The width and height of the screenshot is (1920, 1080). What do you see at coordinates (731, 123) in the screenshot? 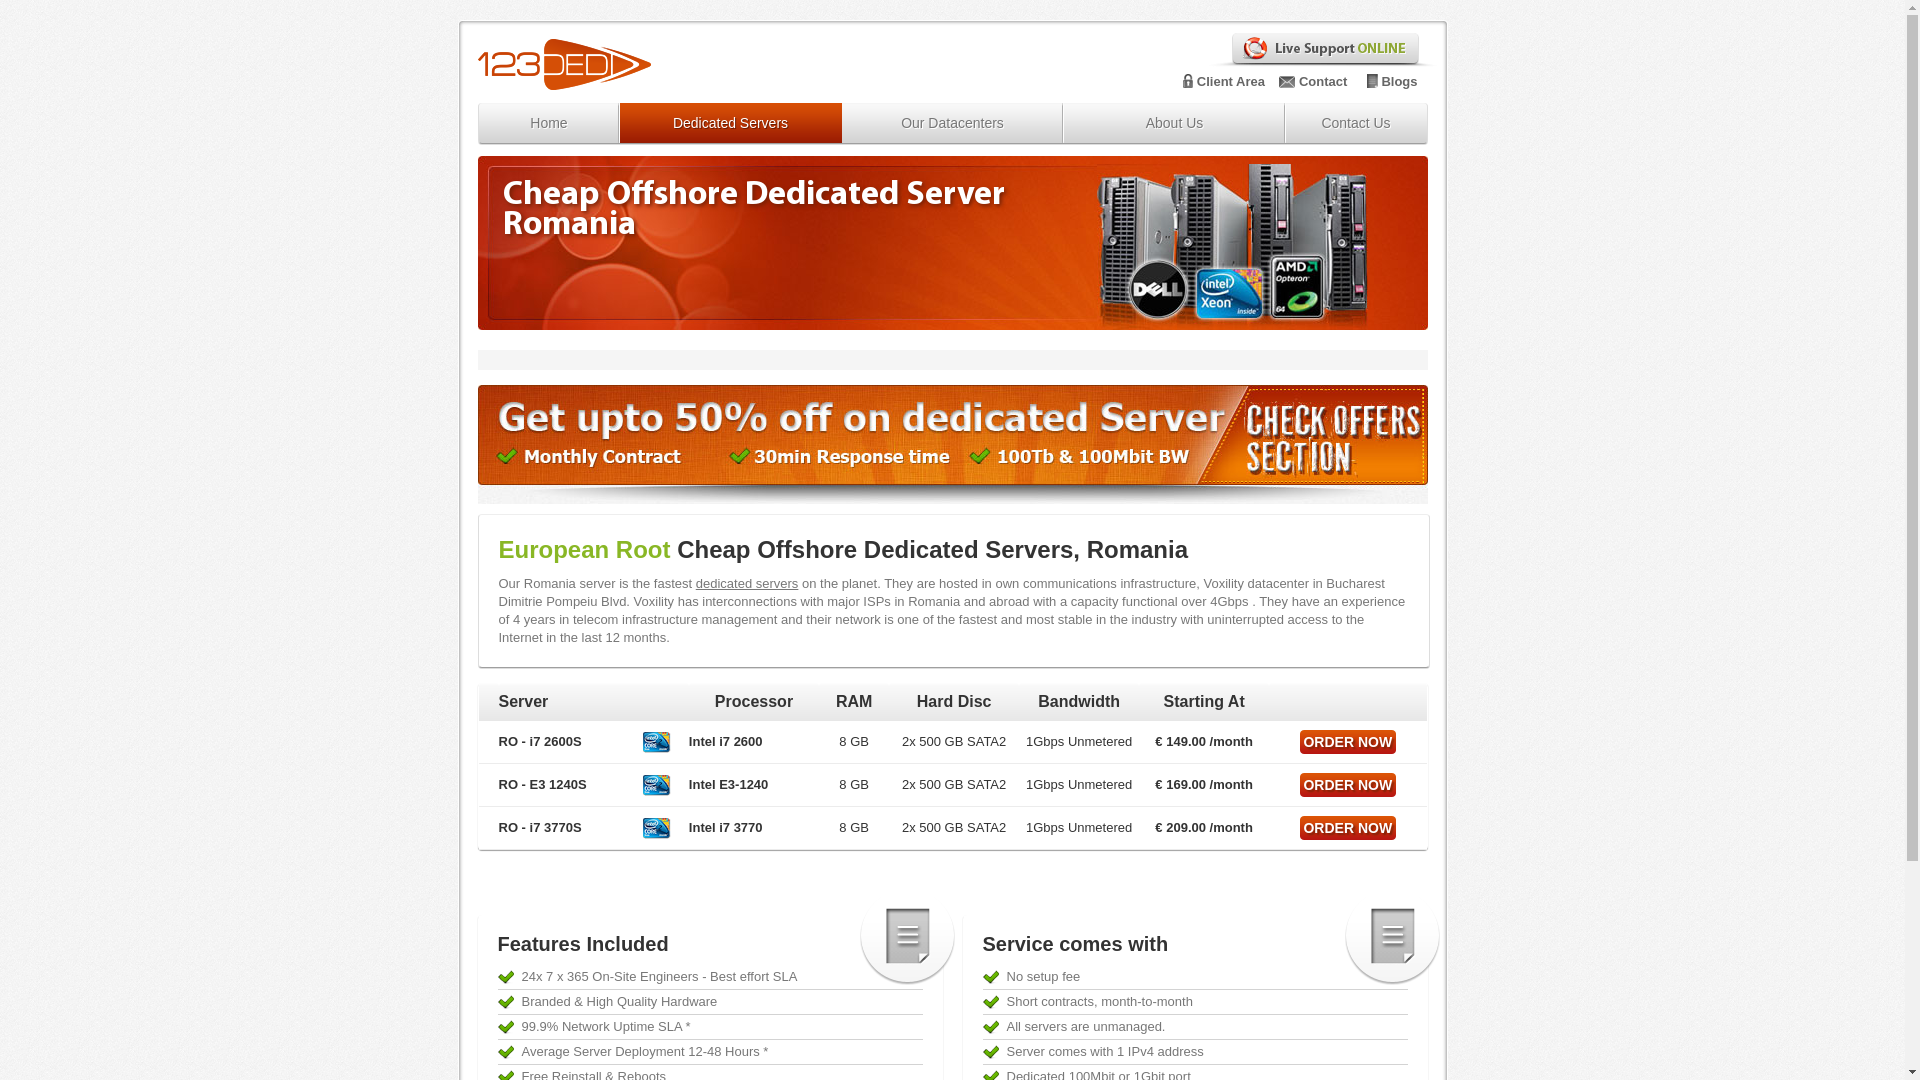
I see `Dedicated Servers` at bounding box center [731, 123].